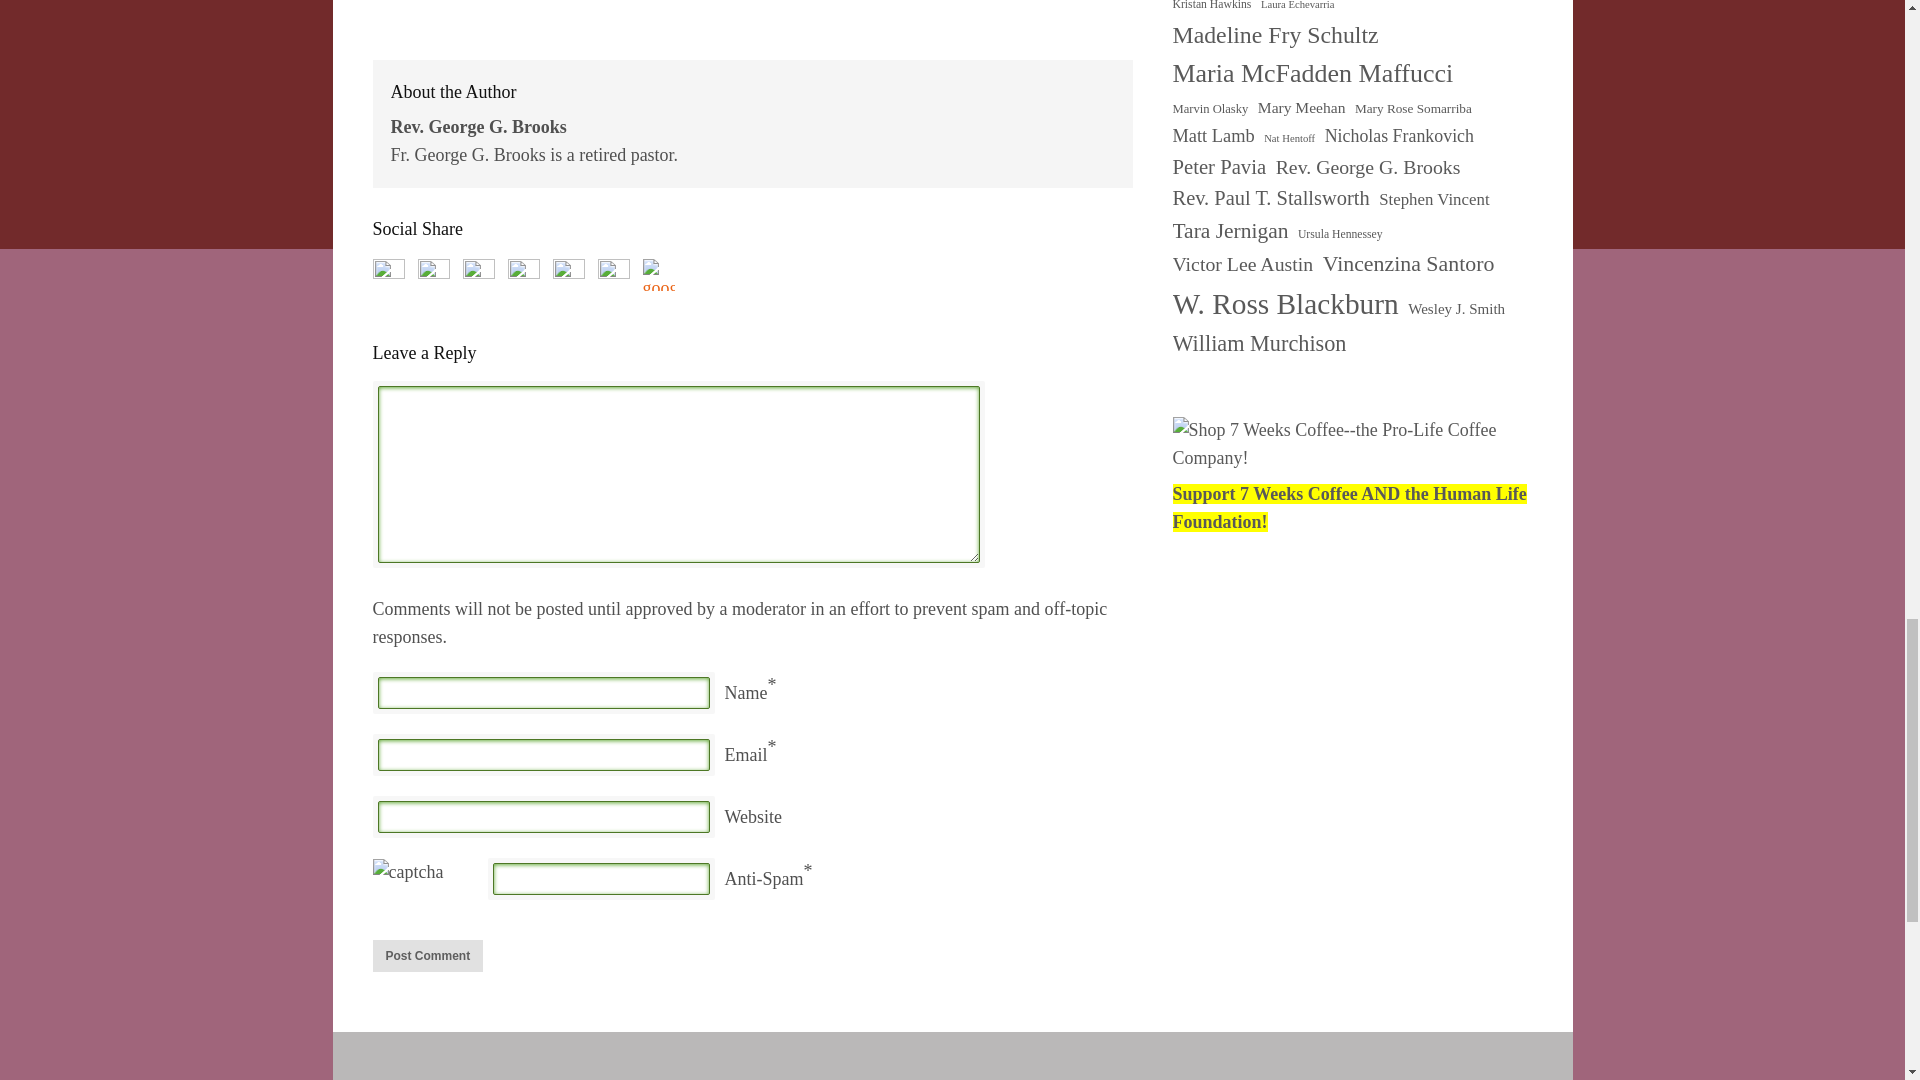 Image resolution: width=1920 pixels, height=1080 pixels. Describe the element at coordinates (428, 956) in the screenshot. I see `Post Comment` at that location.